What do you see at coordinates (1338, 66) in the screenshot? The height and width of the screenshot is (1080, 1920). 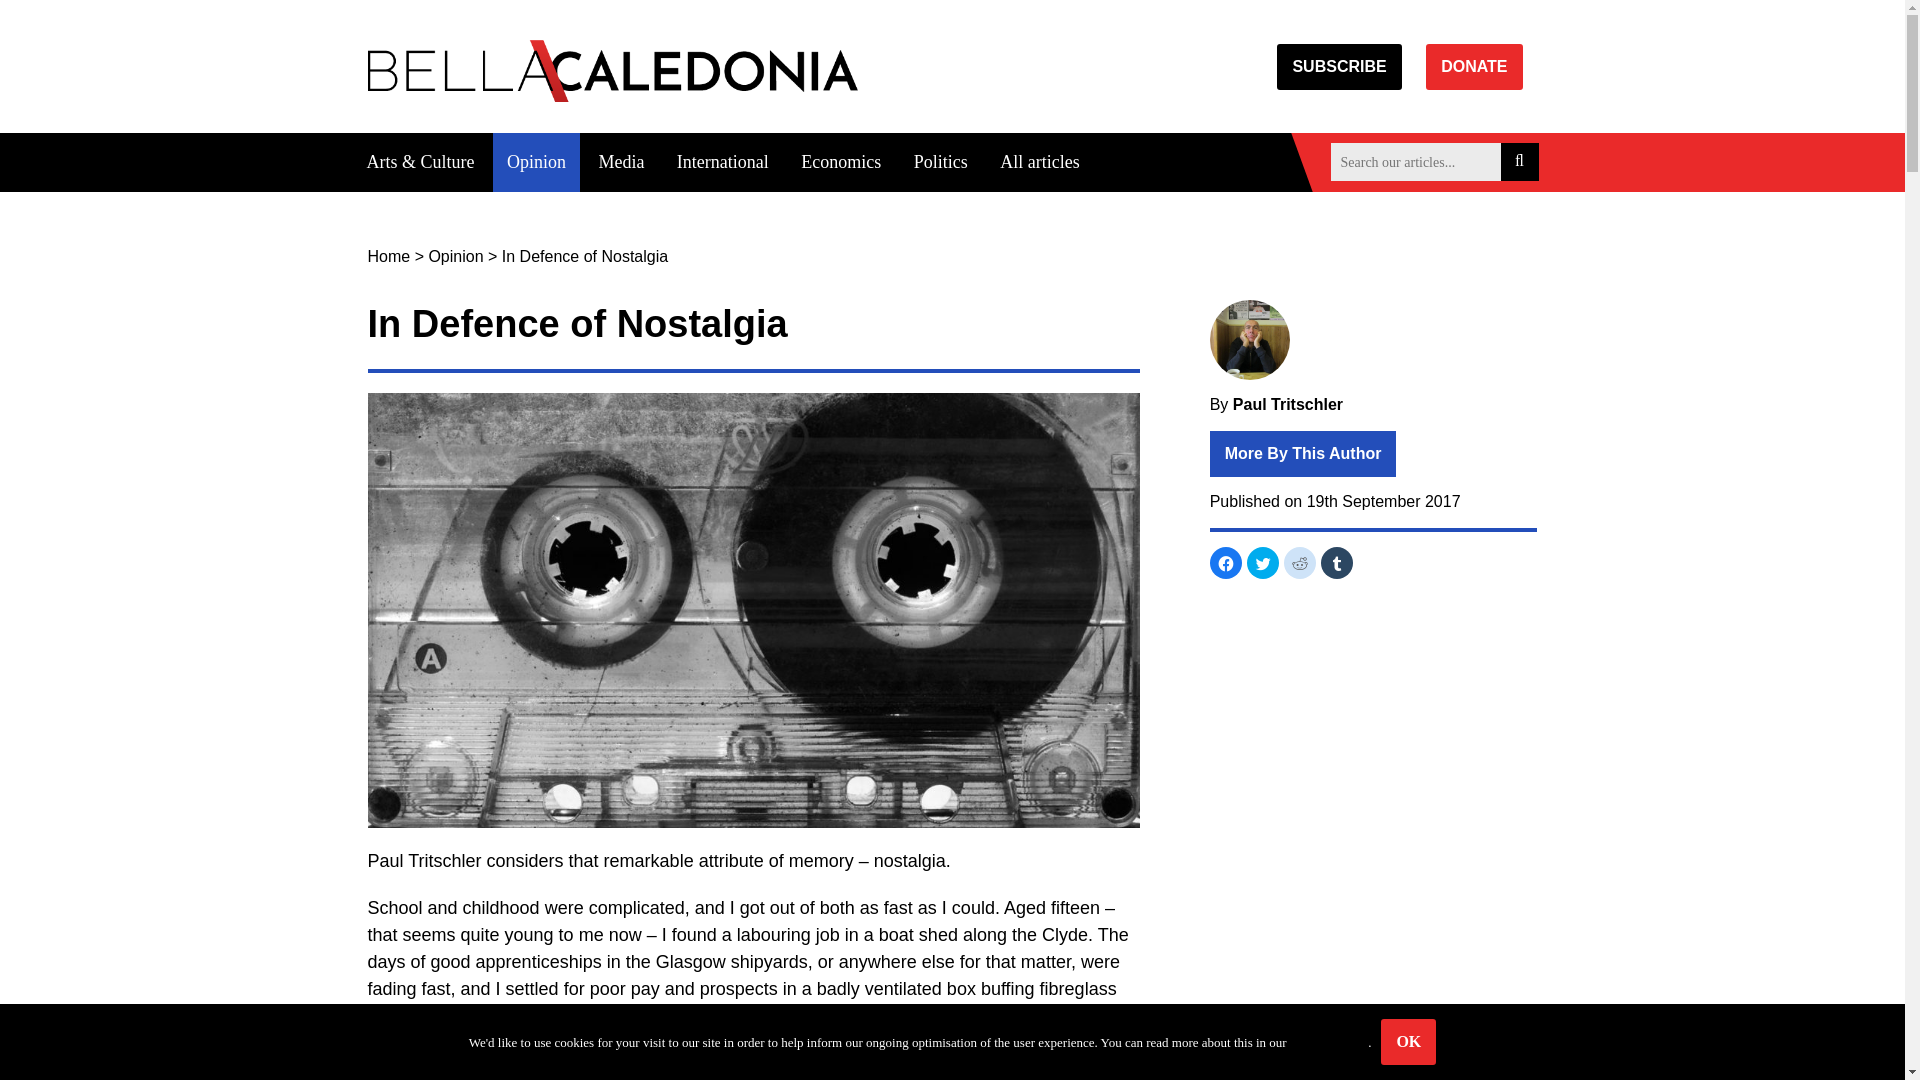 I see `SUBSCRIBE` at bounding box center [1338, 66].